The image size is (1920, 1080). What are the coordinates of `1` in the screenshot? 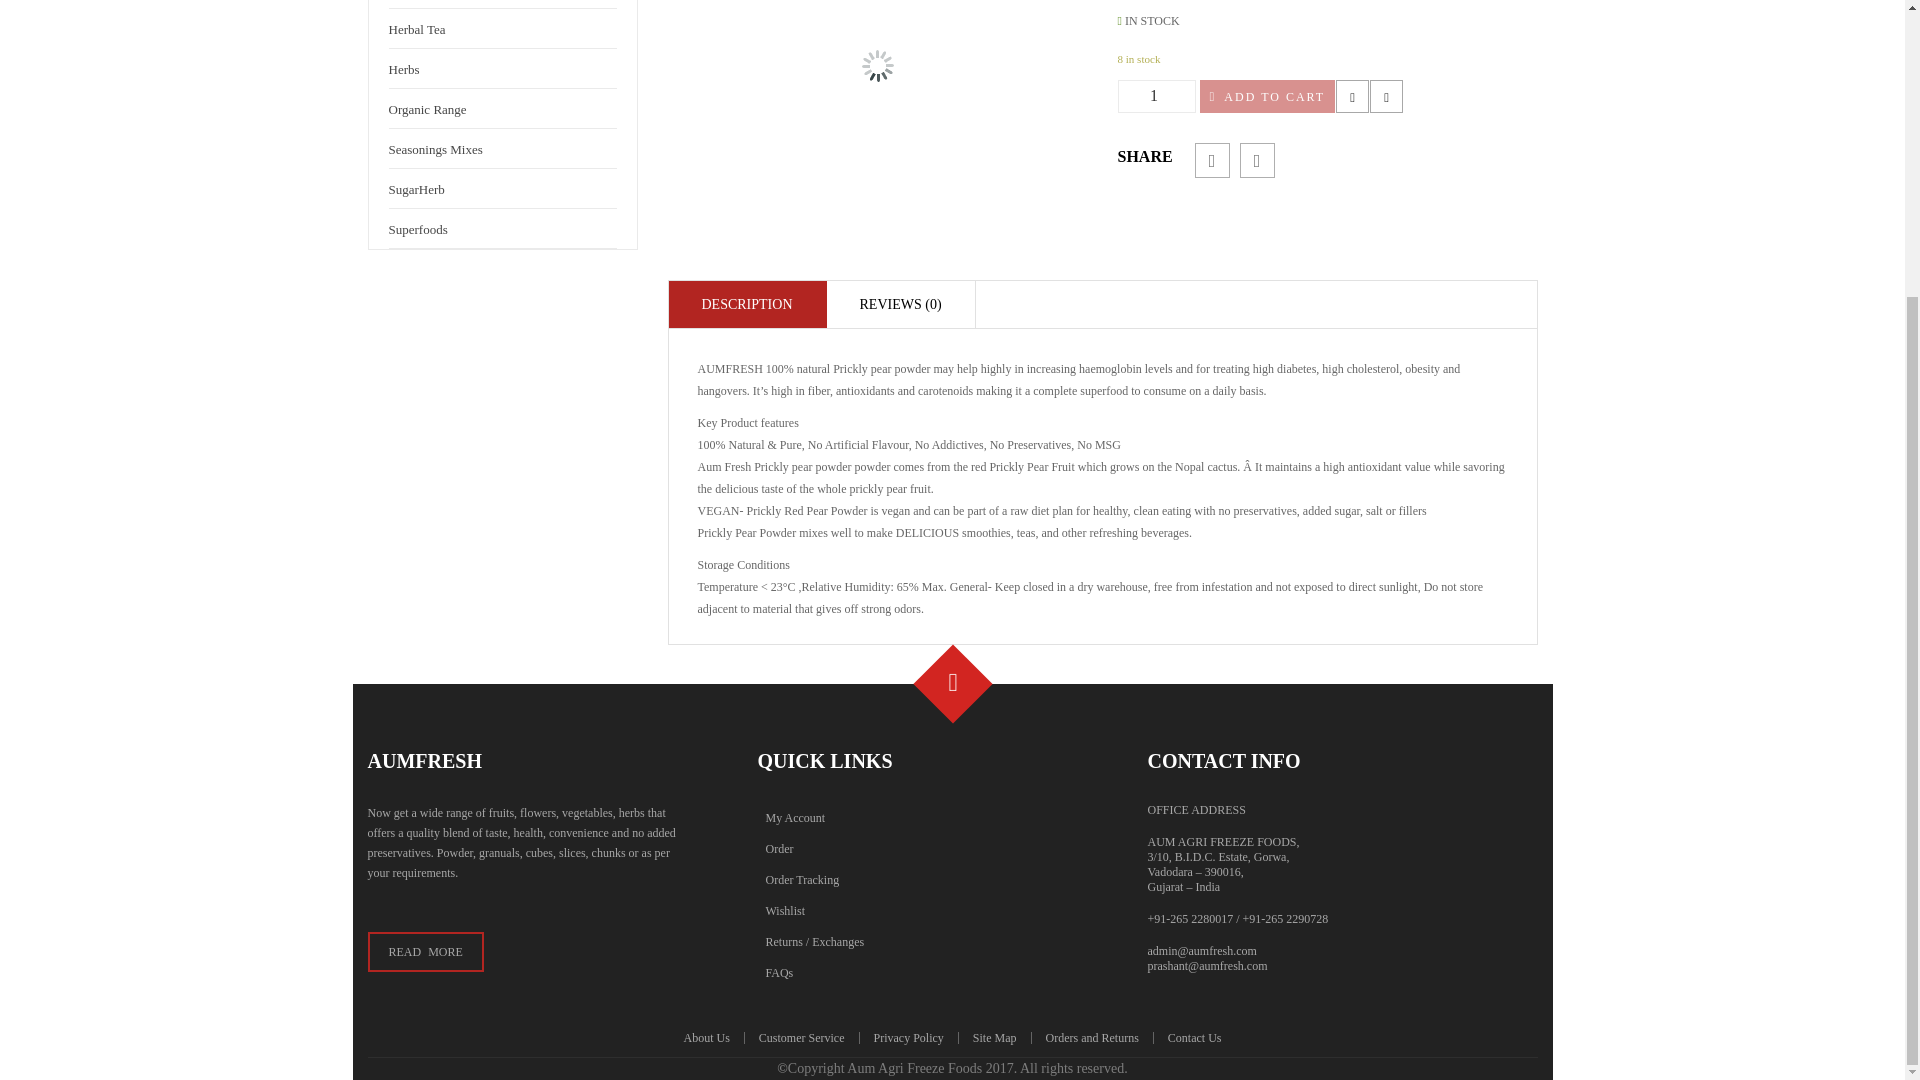 It's located at (1157, 96).